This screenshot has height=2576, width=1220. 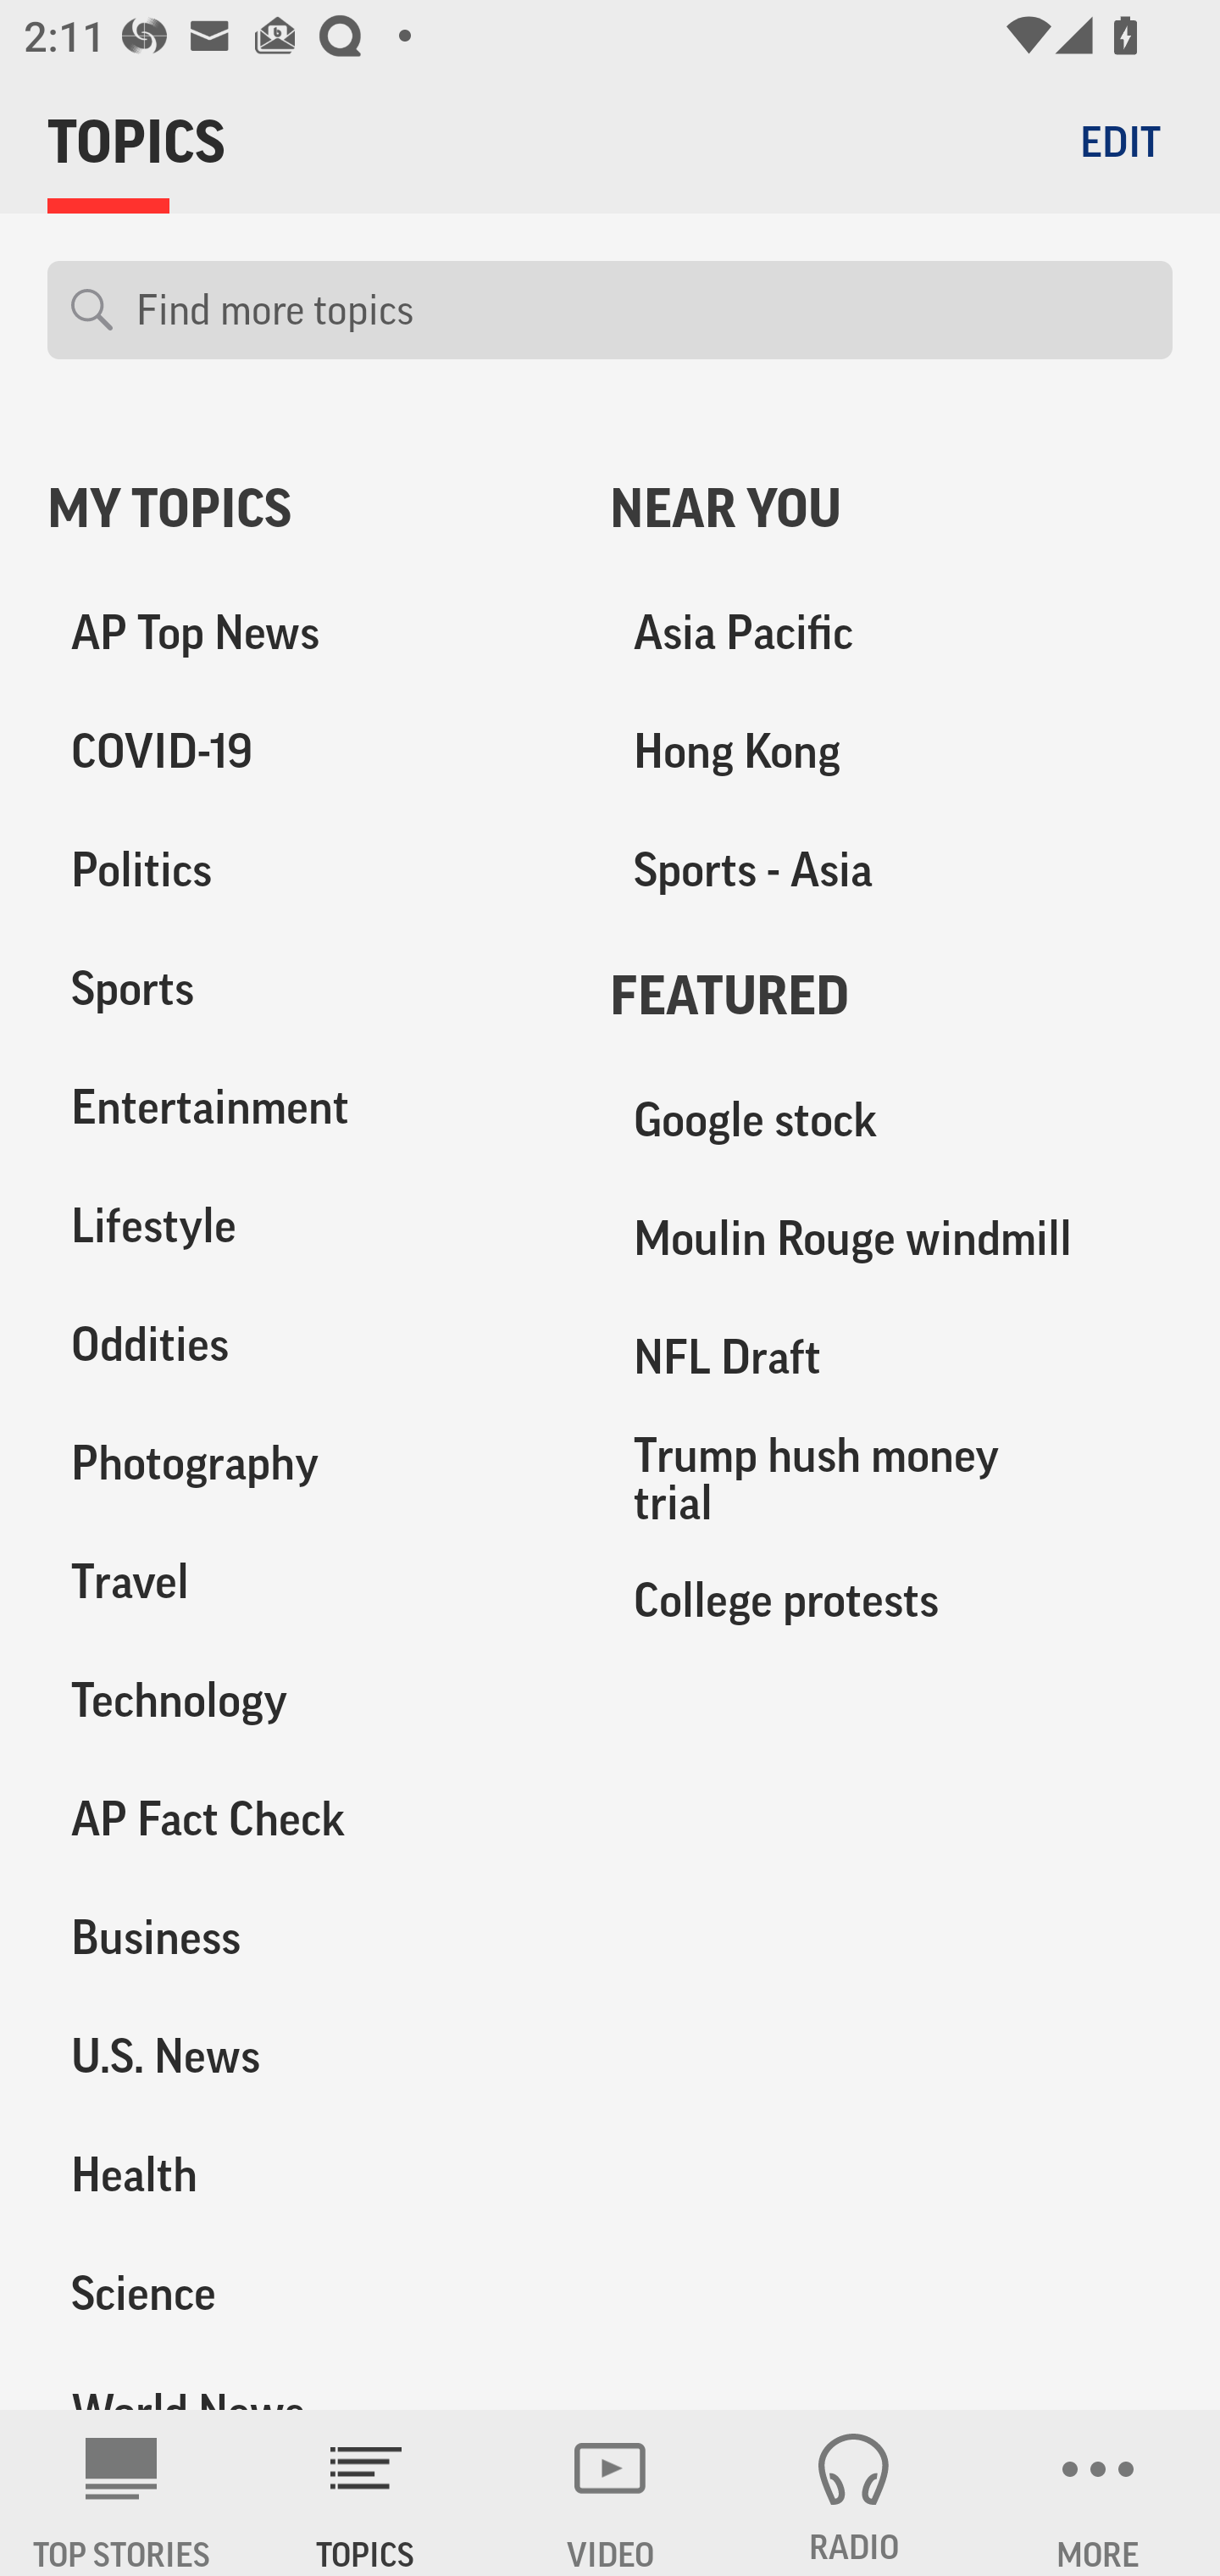 What do you see at coordinates (891, 1239) in the screenshot?
I see `Moulin Rouge windmill` at bounding box center [891, 1239].